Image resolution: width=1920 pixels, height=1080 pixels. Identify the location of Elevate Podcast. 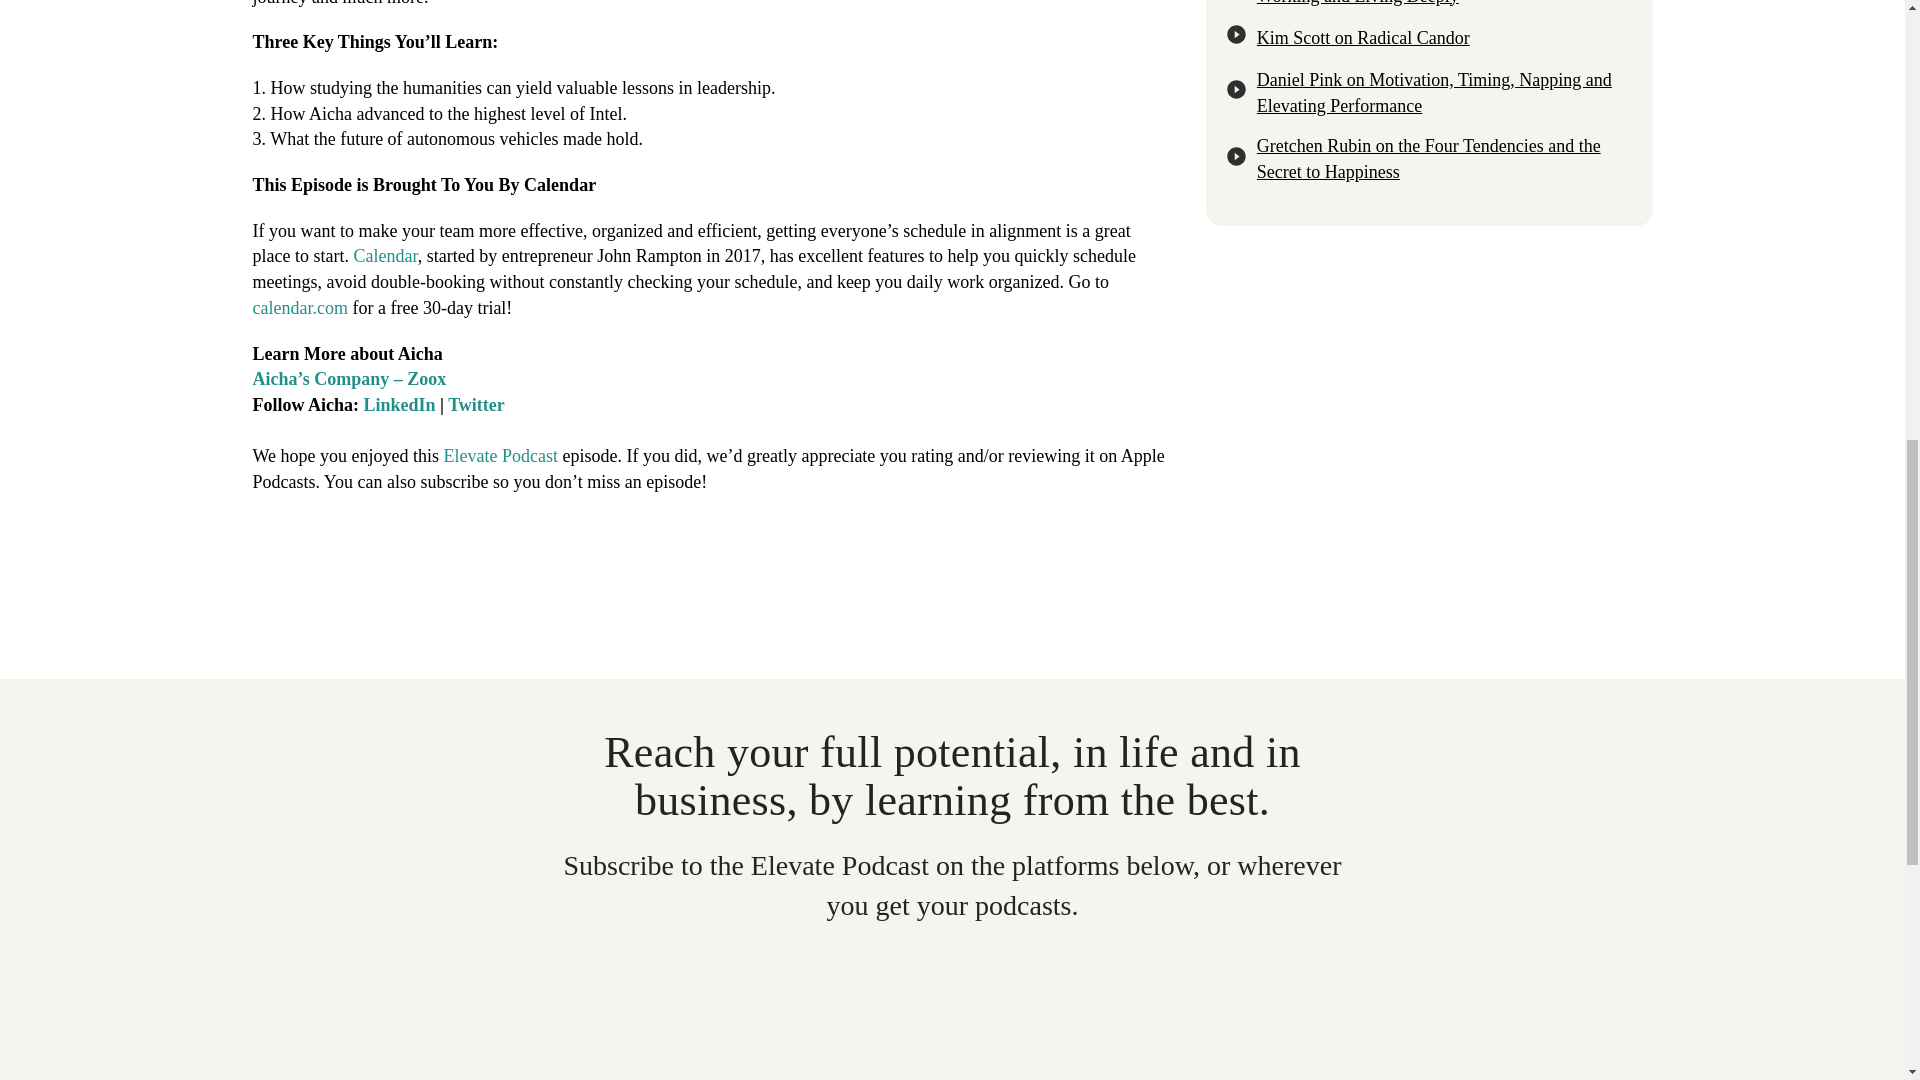
(500, 456).